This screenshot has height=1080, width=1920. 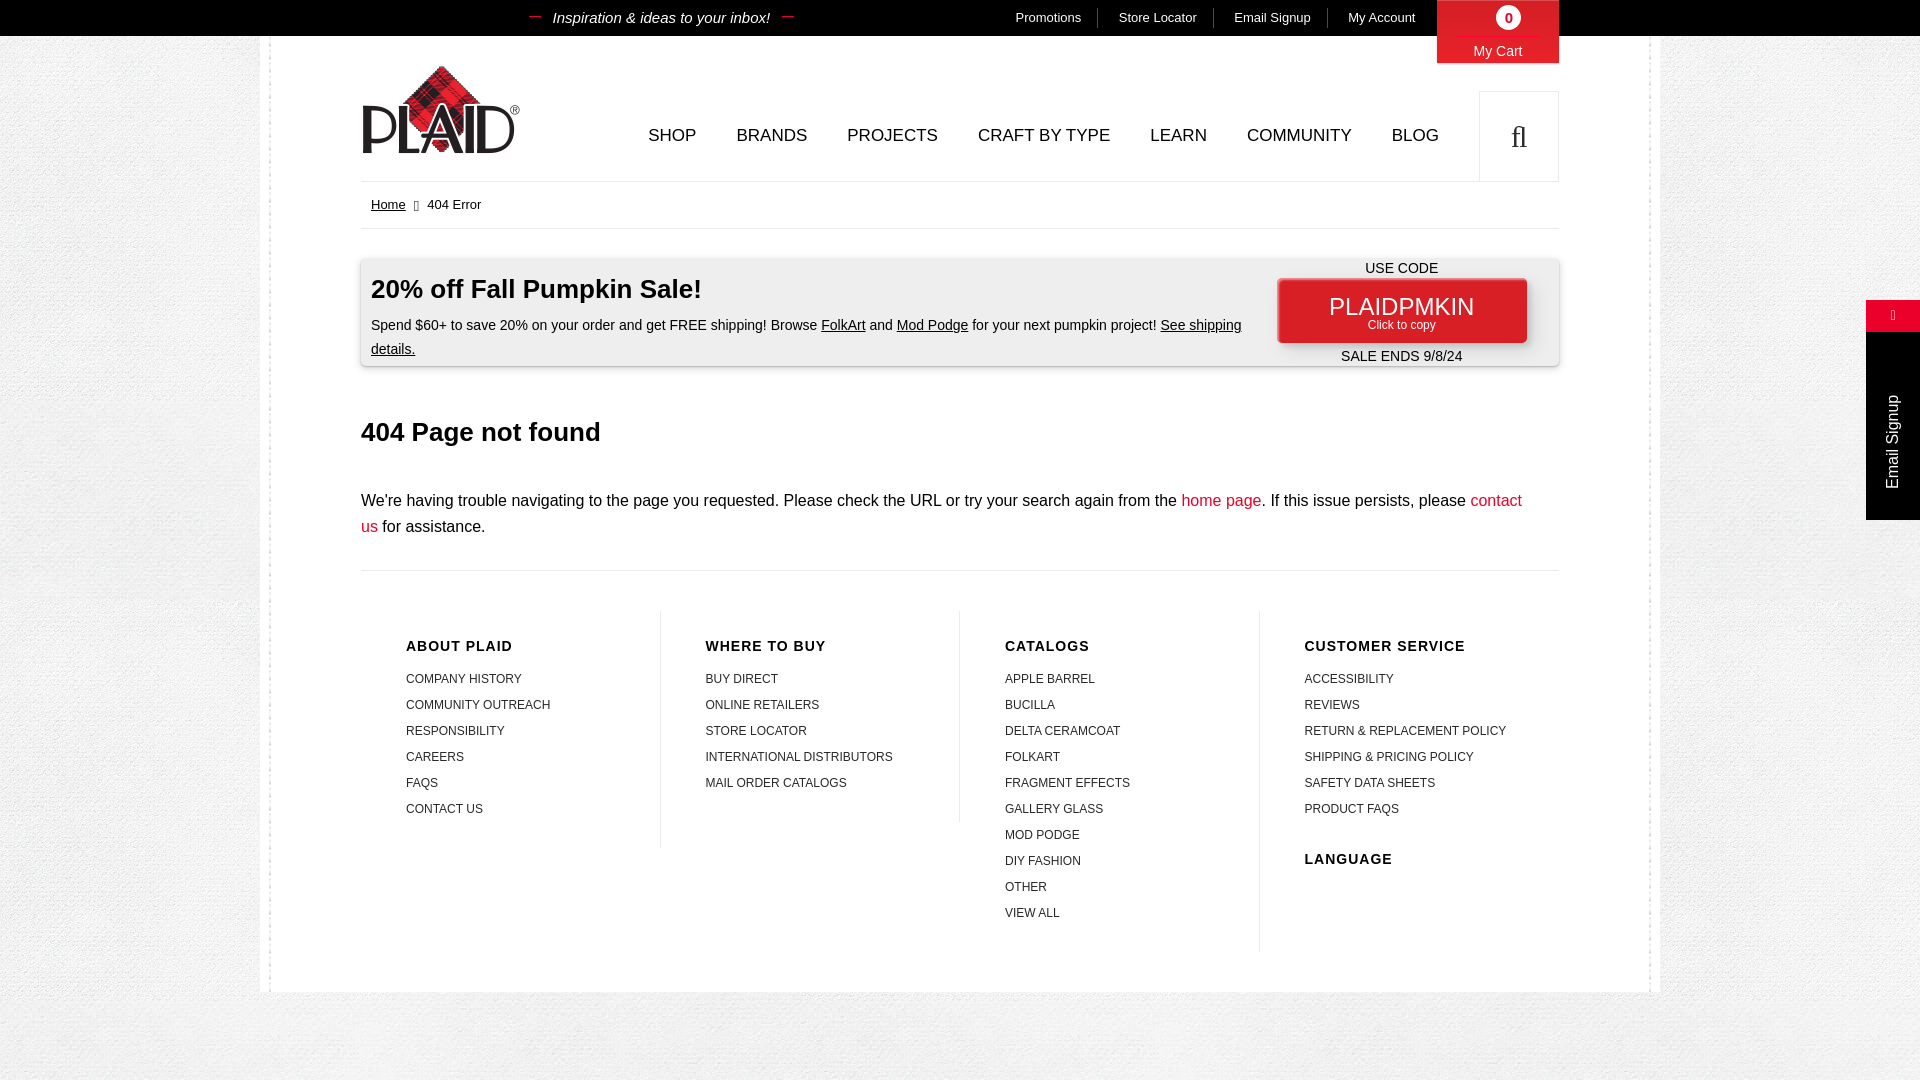 I want to click on BLOG, so click(x=1416, y=136).